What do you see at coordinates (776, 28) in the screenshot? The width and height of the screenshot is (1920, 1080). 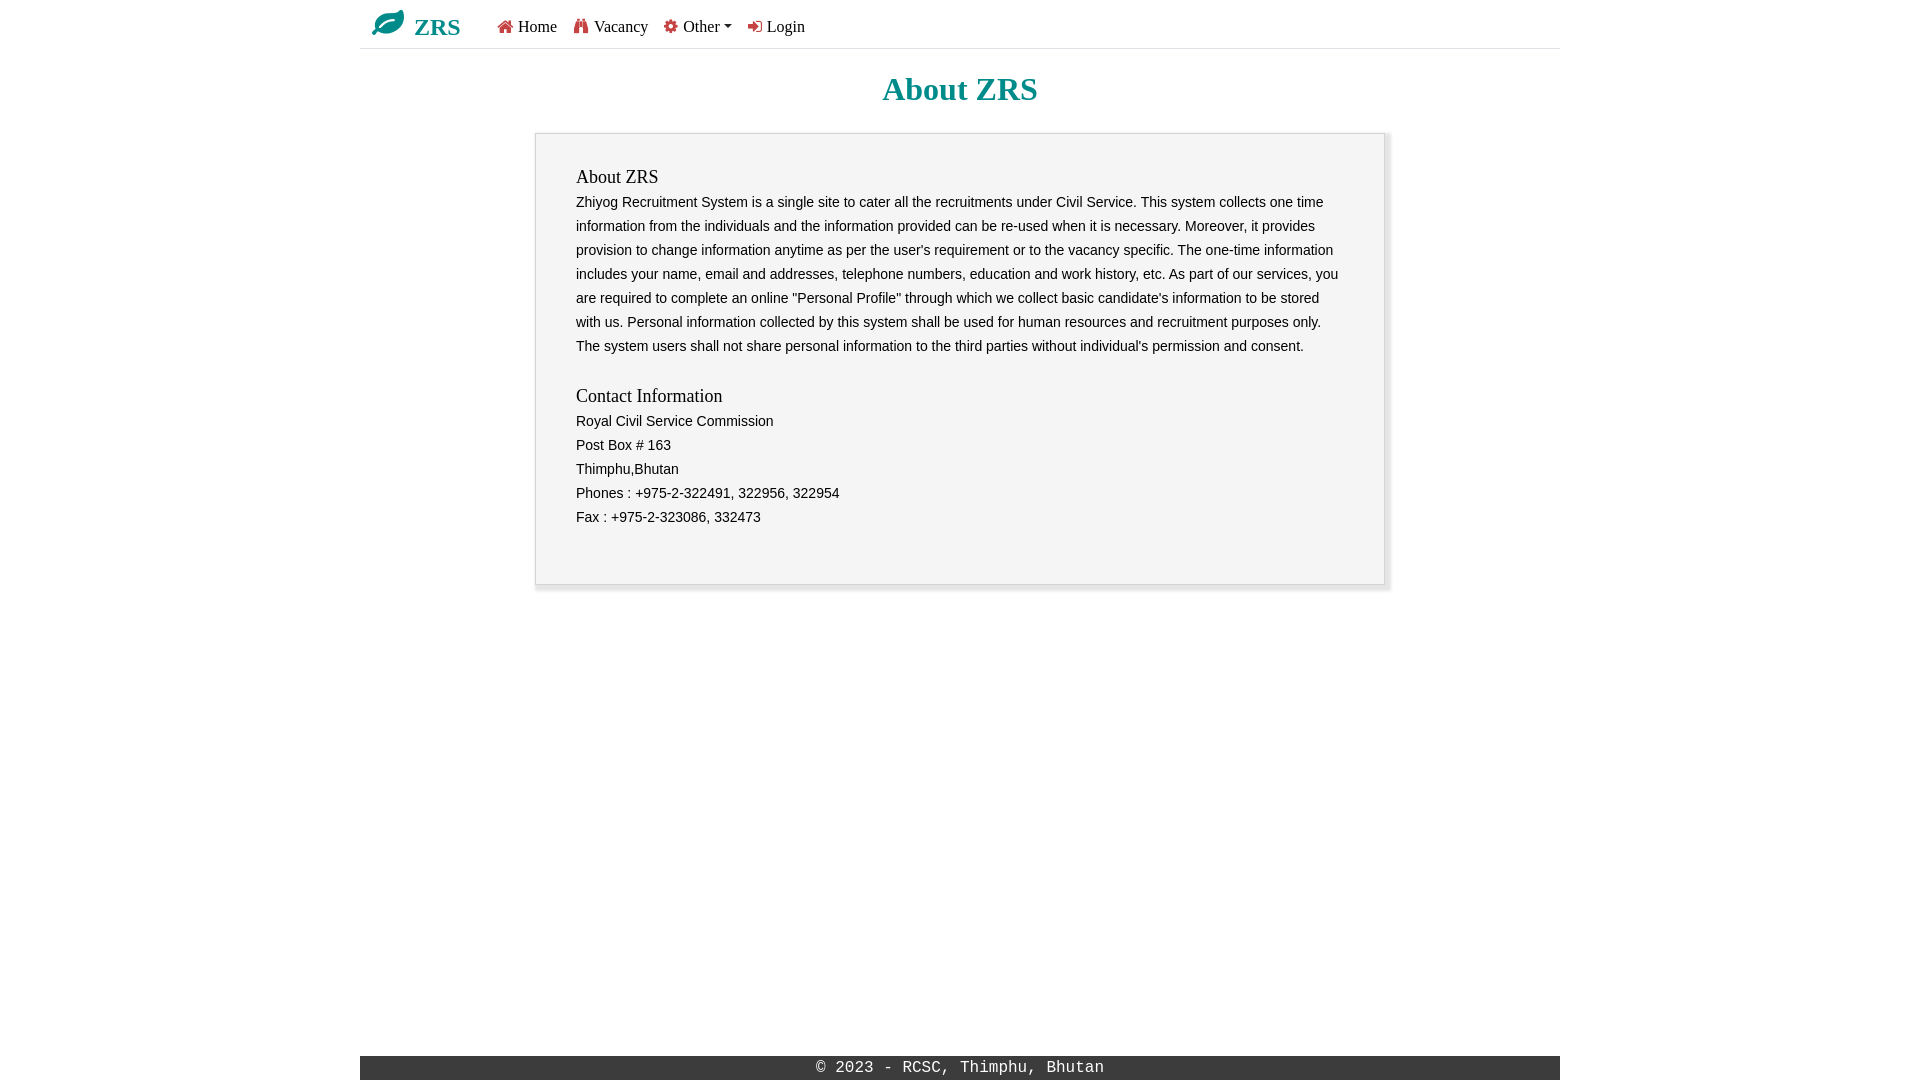 I see `Login` at bounding box center [776, 28].